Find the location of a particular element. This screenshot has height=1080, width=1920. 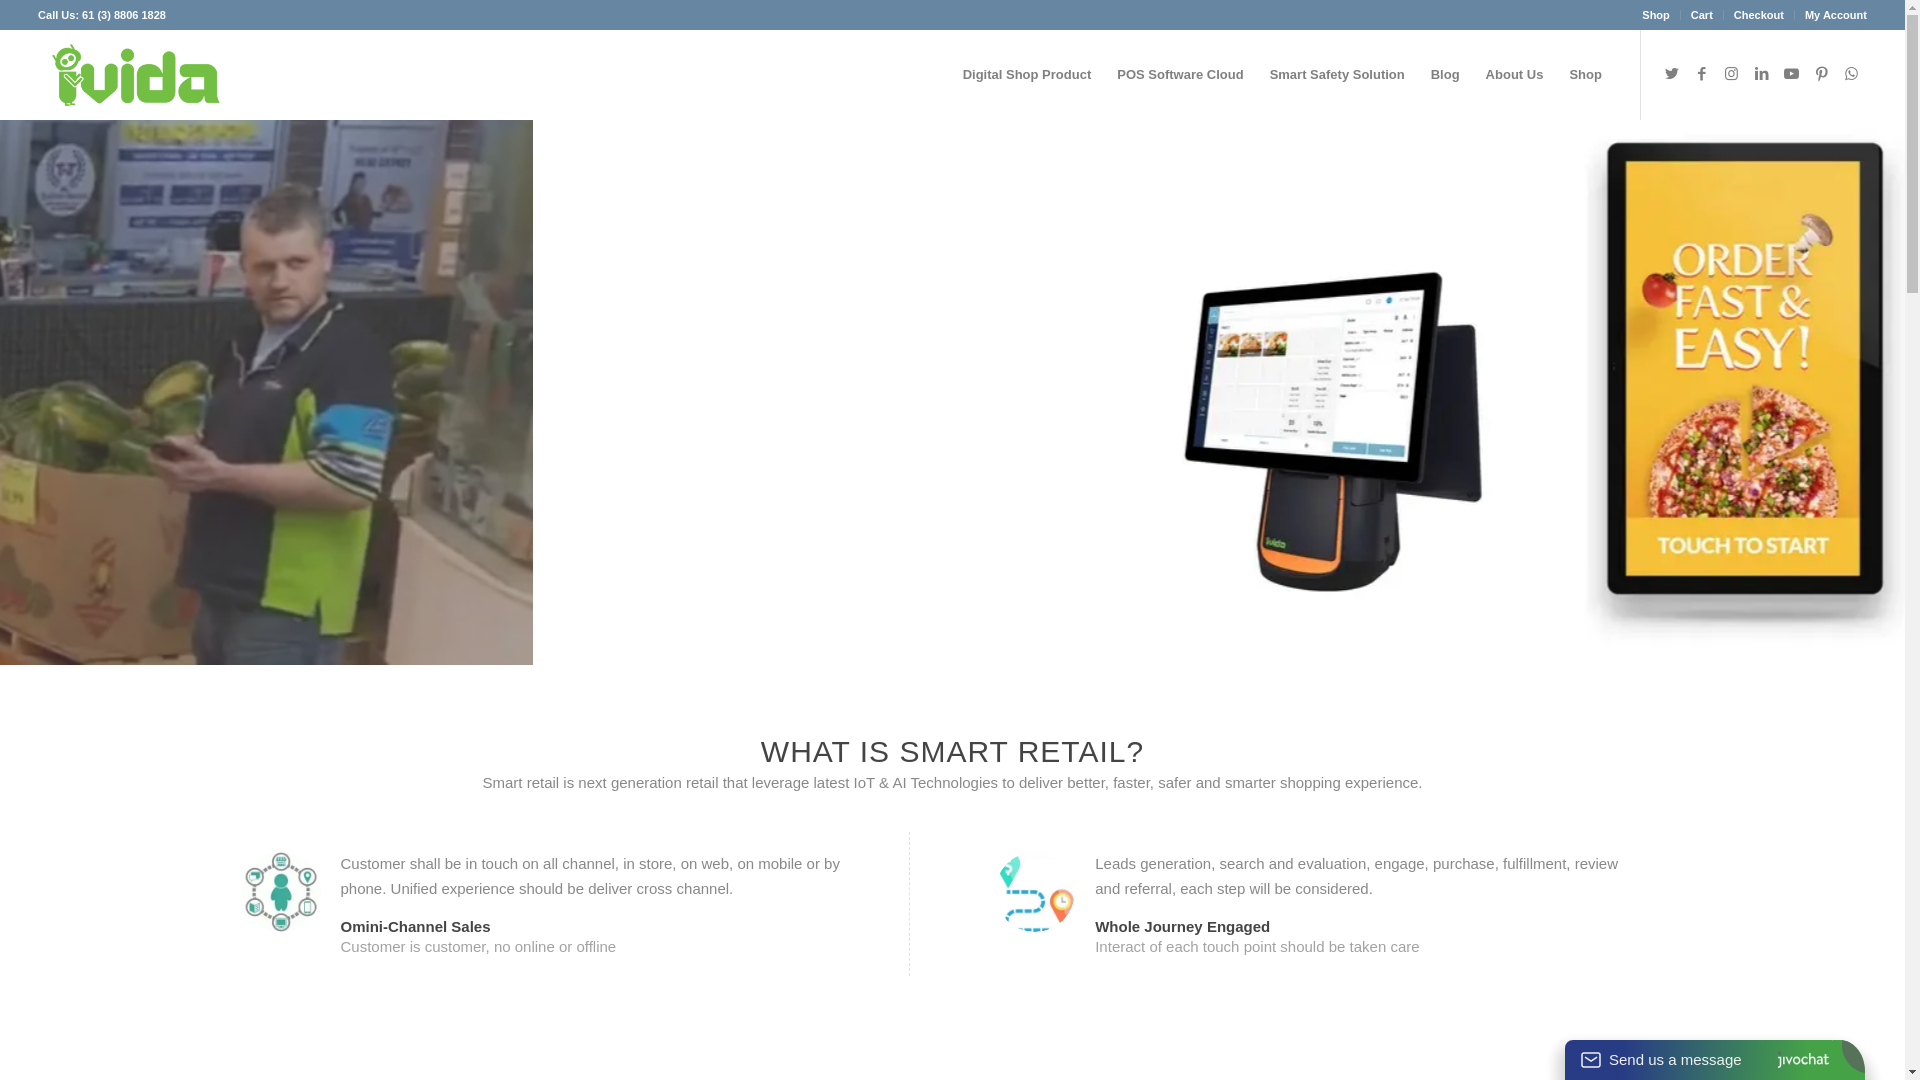

Twitter is located at coordinates (1672, 74).